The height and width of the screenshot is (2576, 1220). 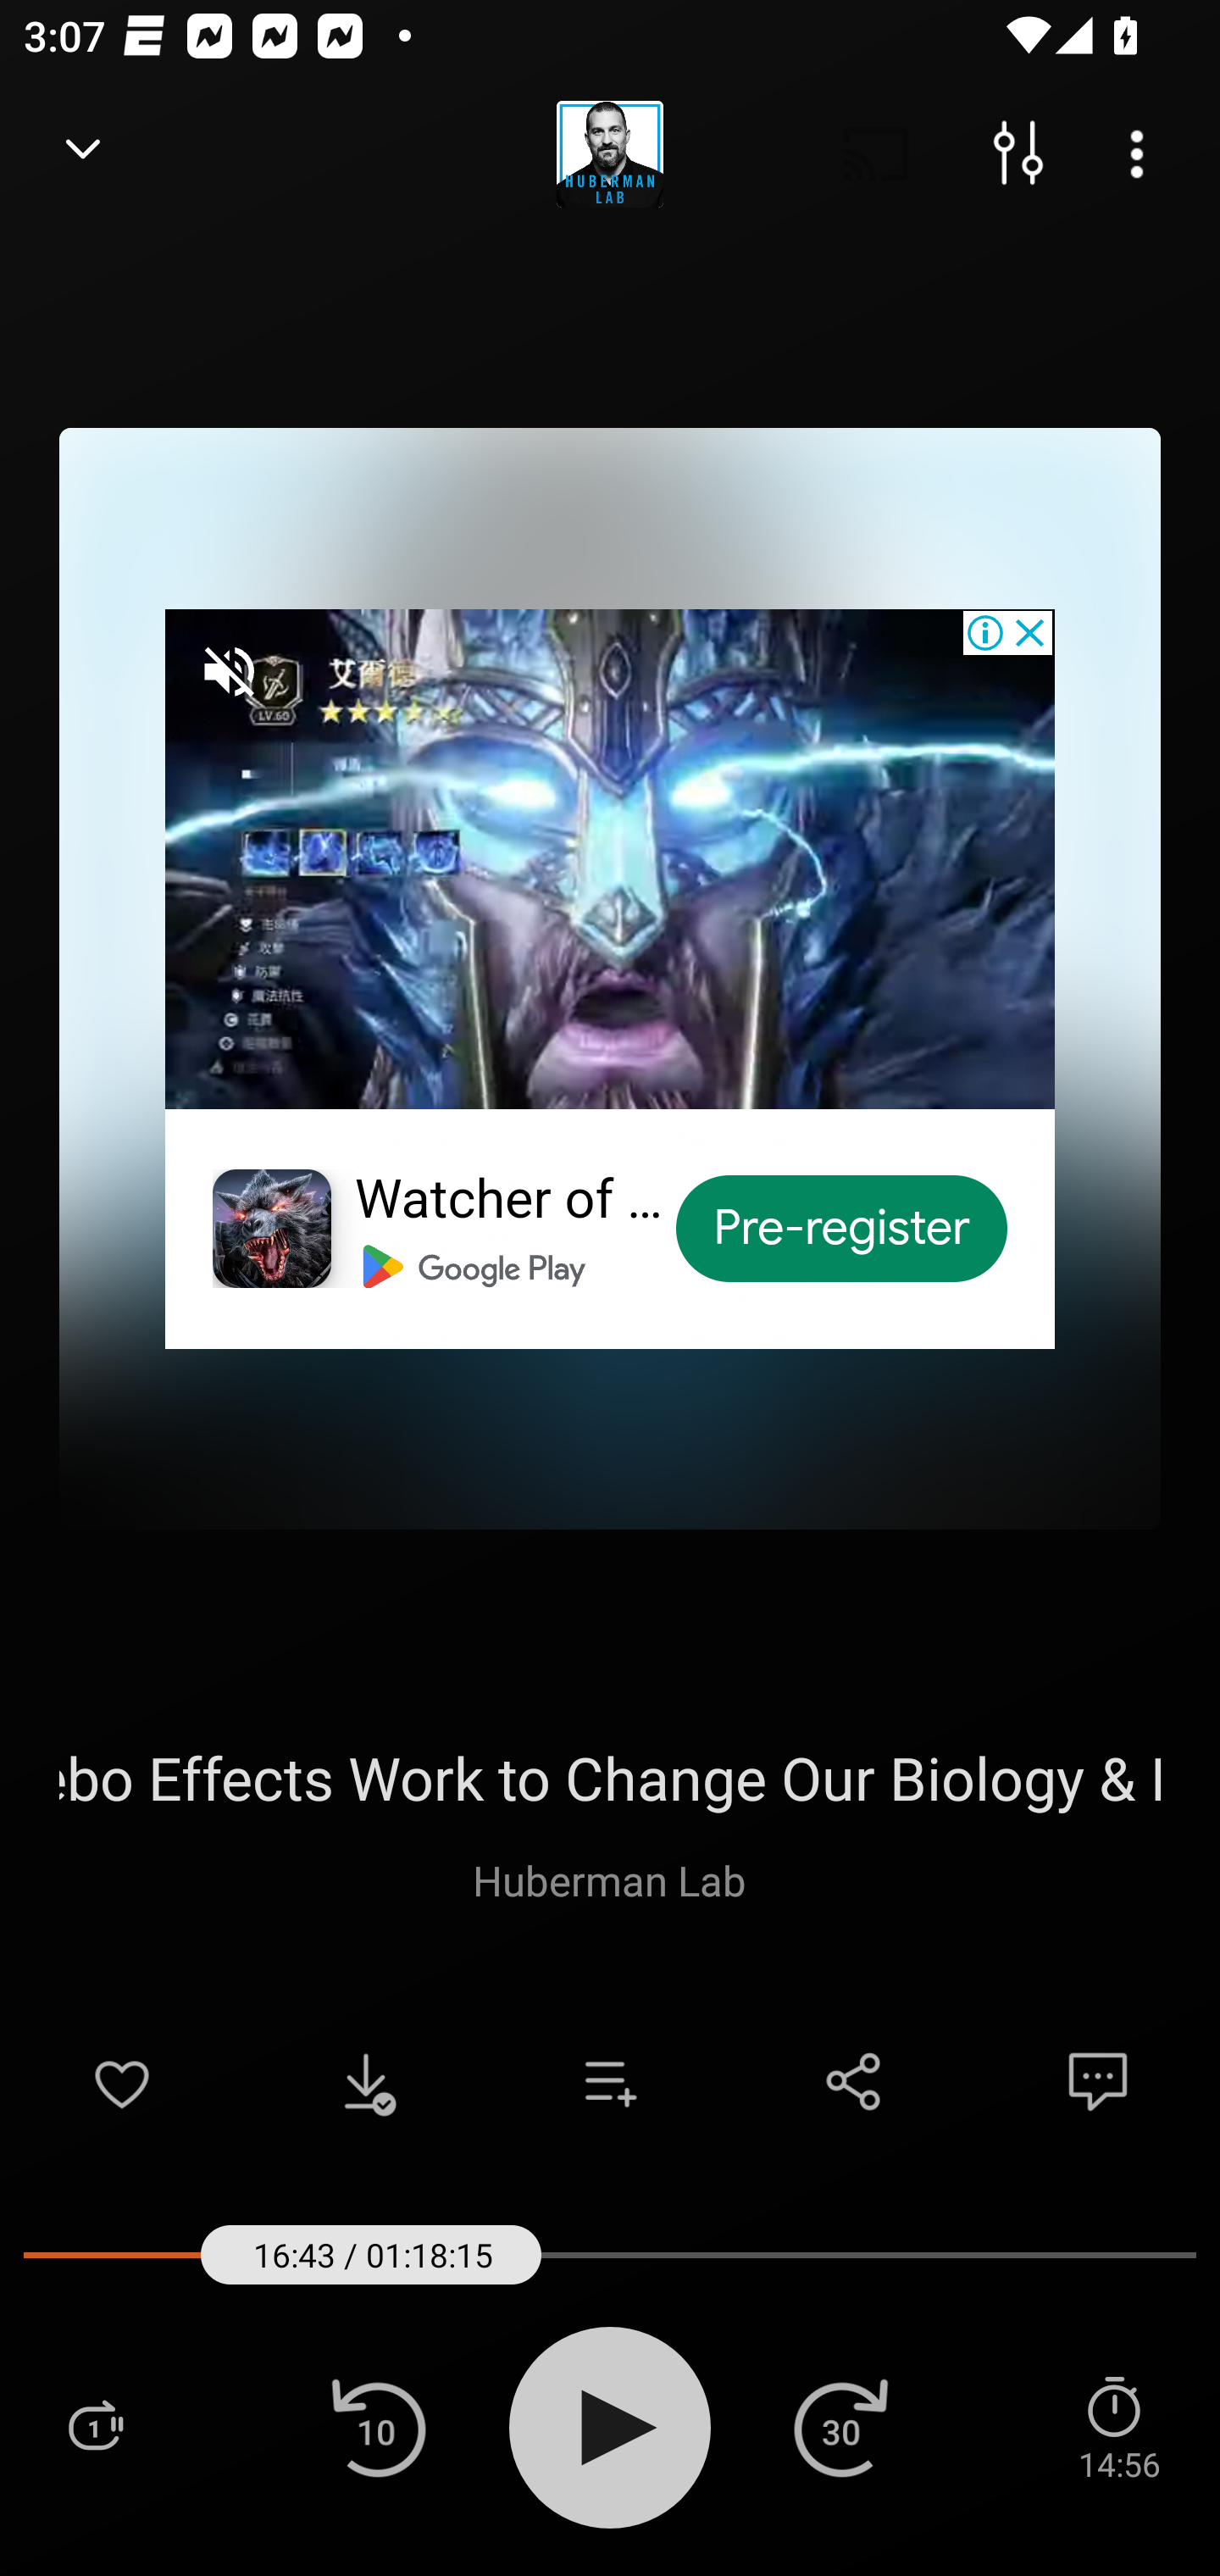 I want to click on Comments, so click(x=1098, y=2081).